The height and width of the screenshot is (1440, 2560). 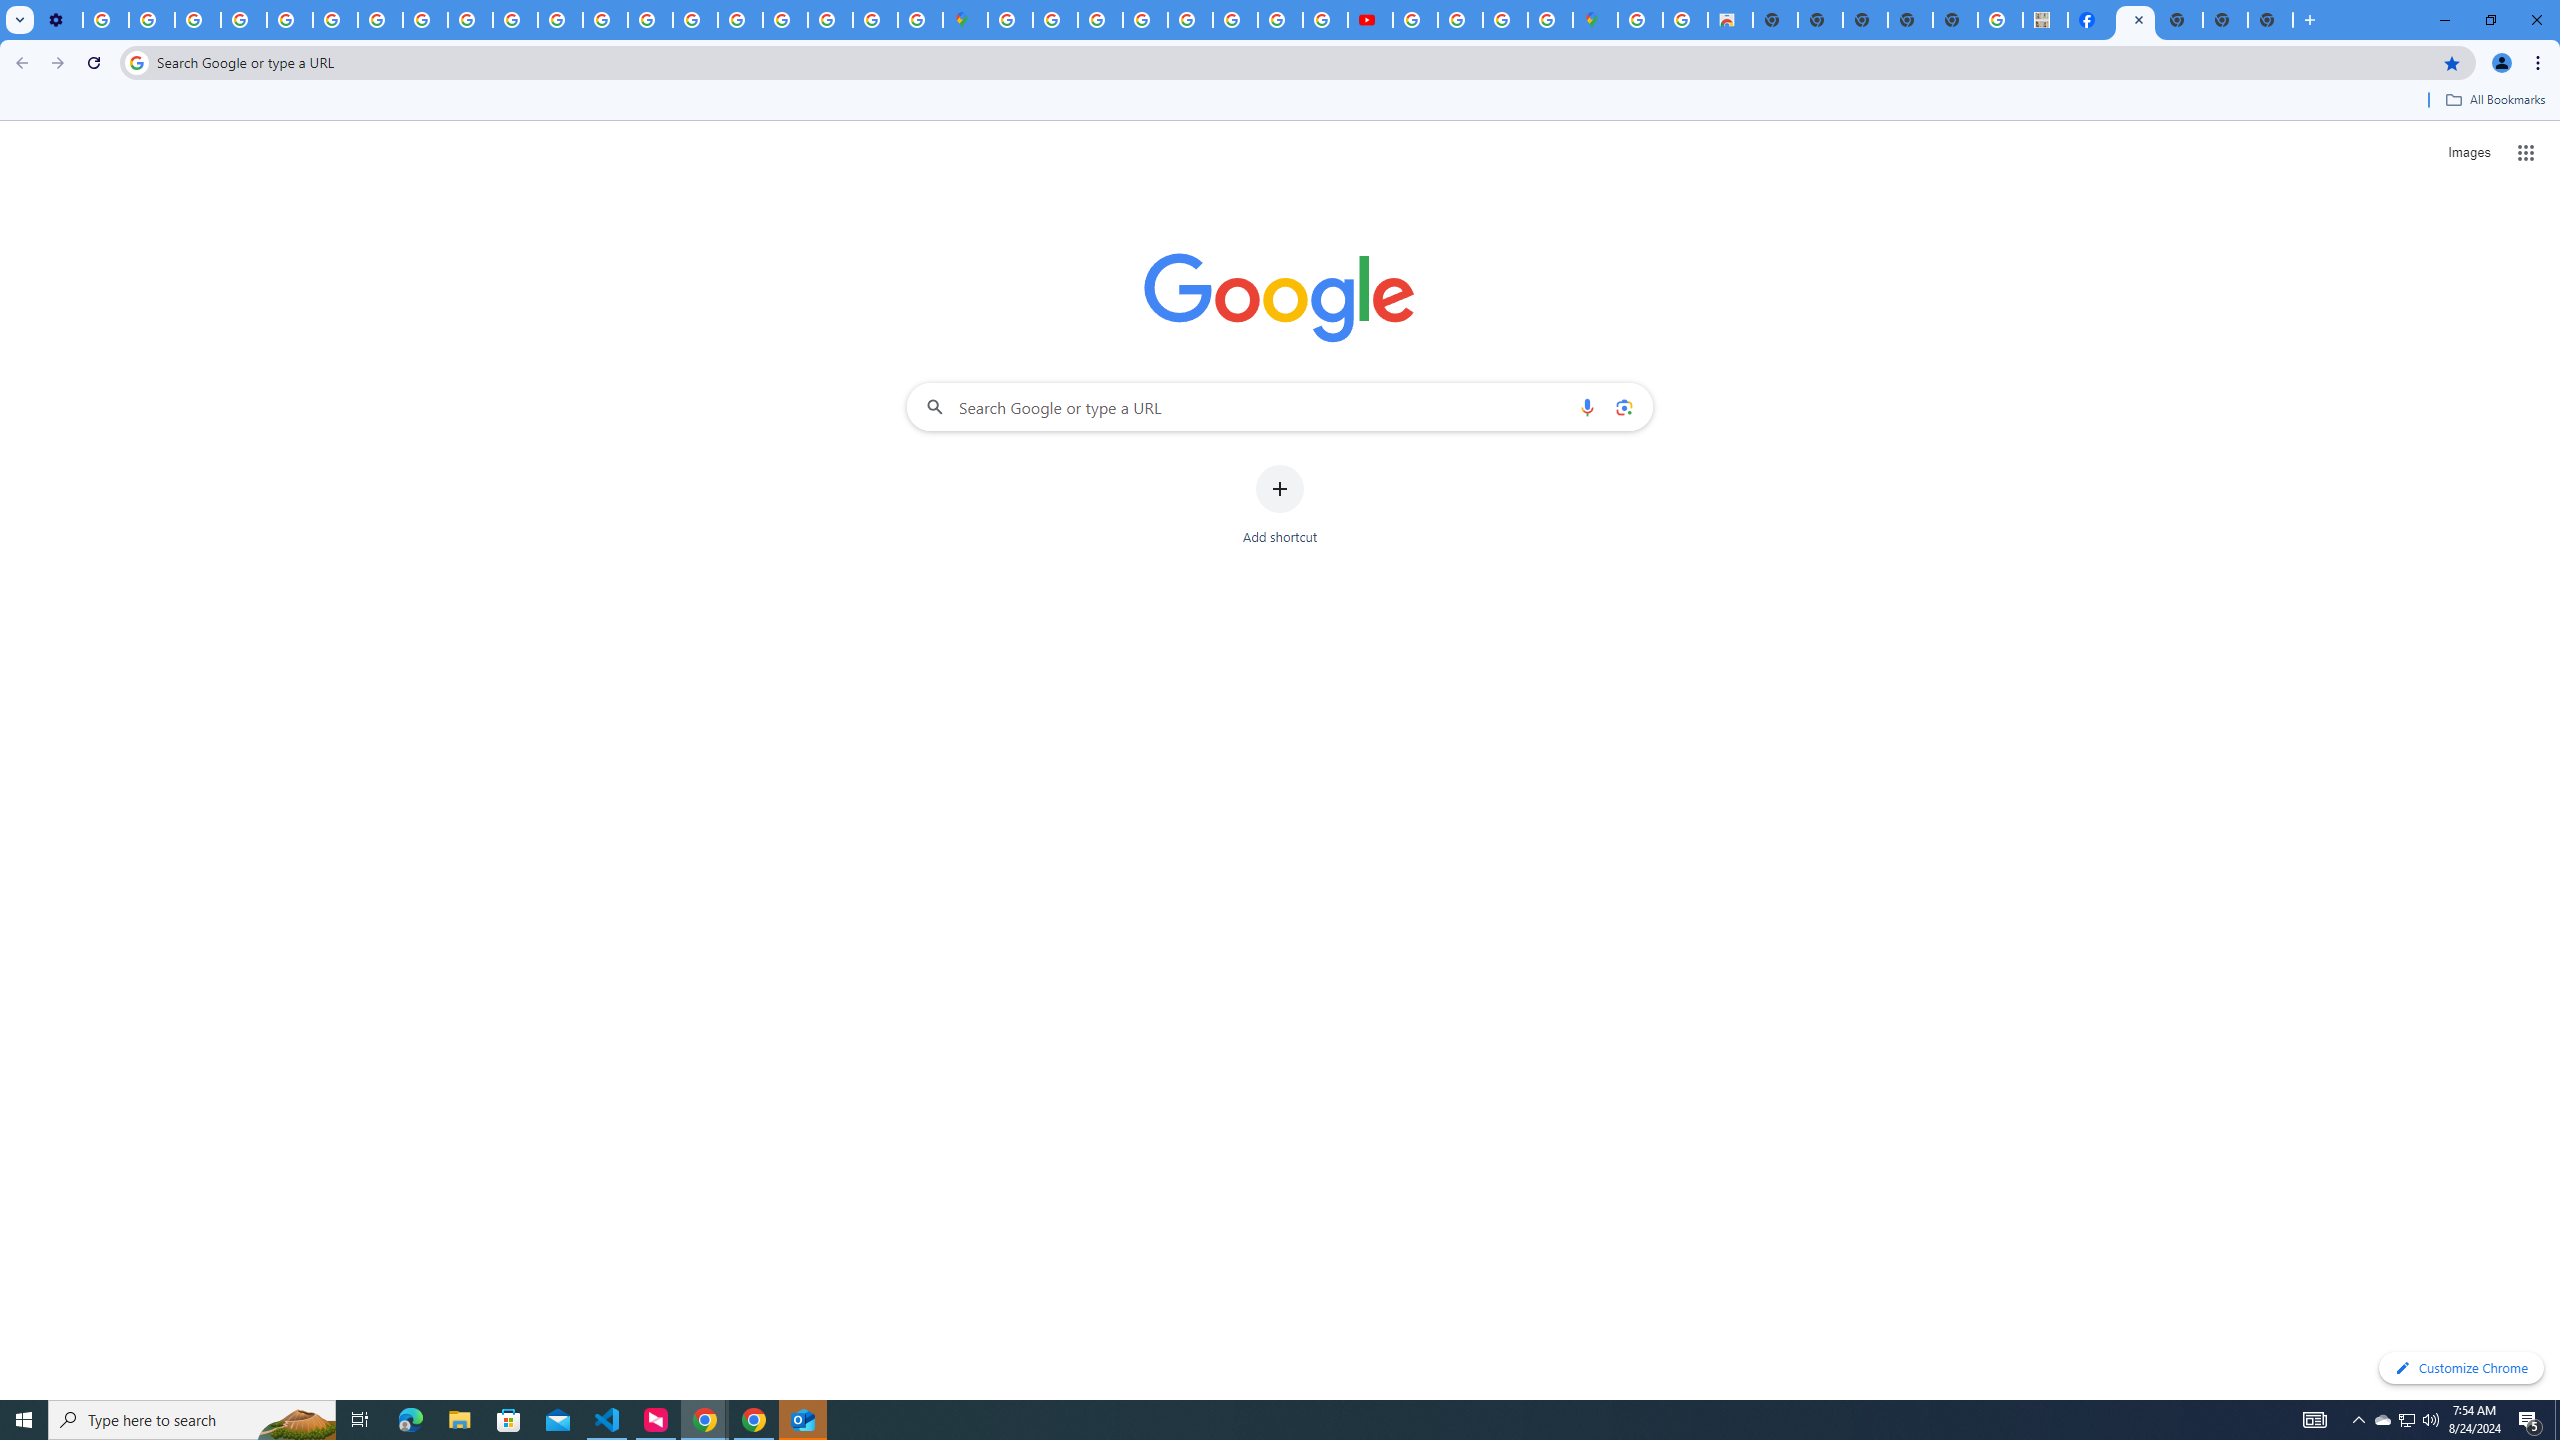 What do you see at coordinates (469, 20) in the screenshot?
I see `Privacy Checkup` at bounding box center [469, 20].